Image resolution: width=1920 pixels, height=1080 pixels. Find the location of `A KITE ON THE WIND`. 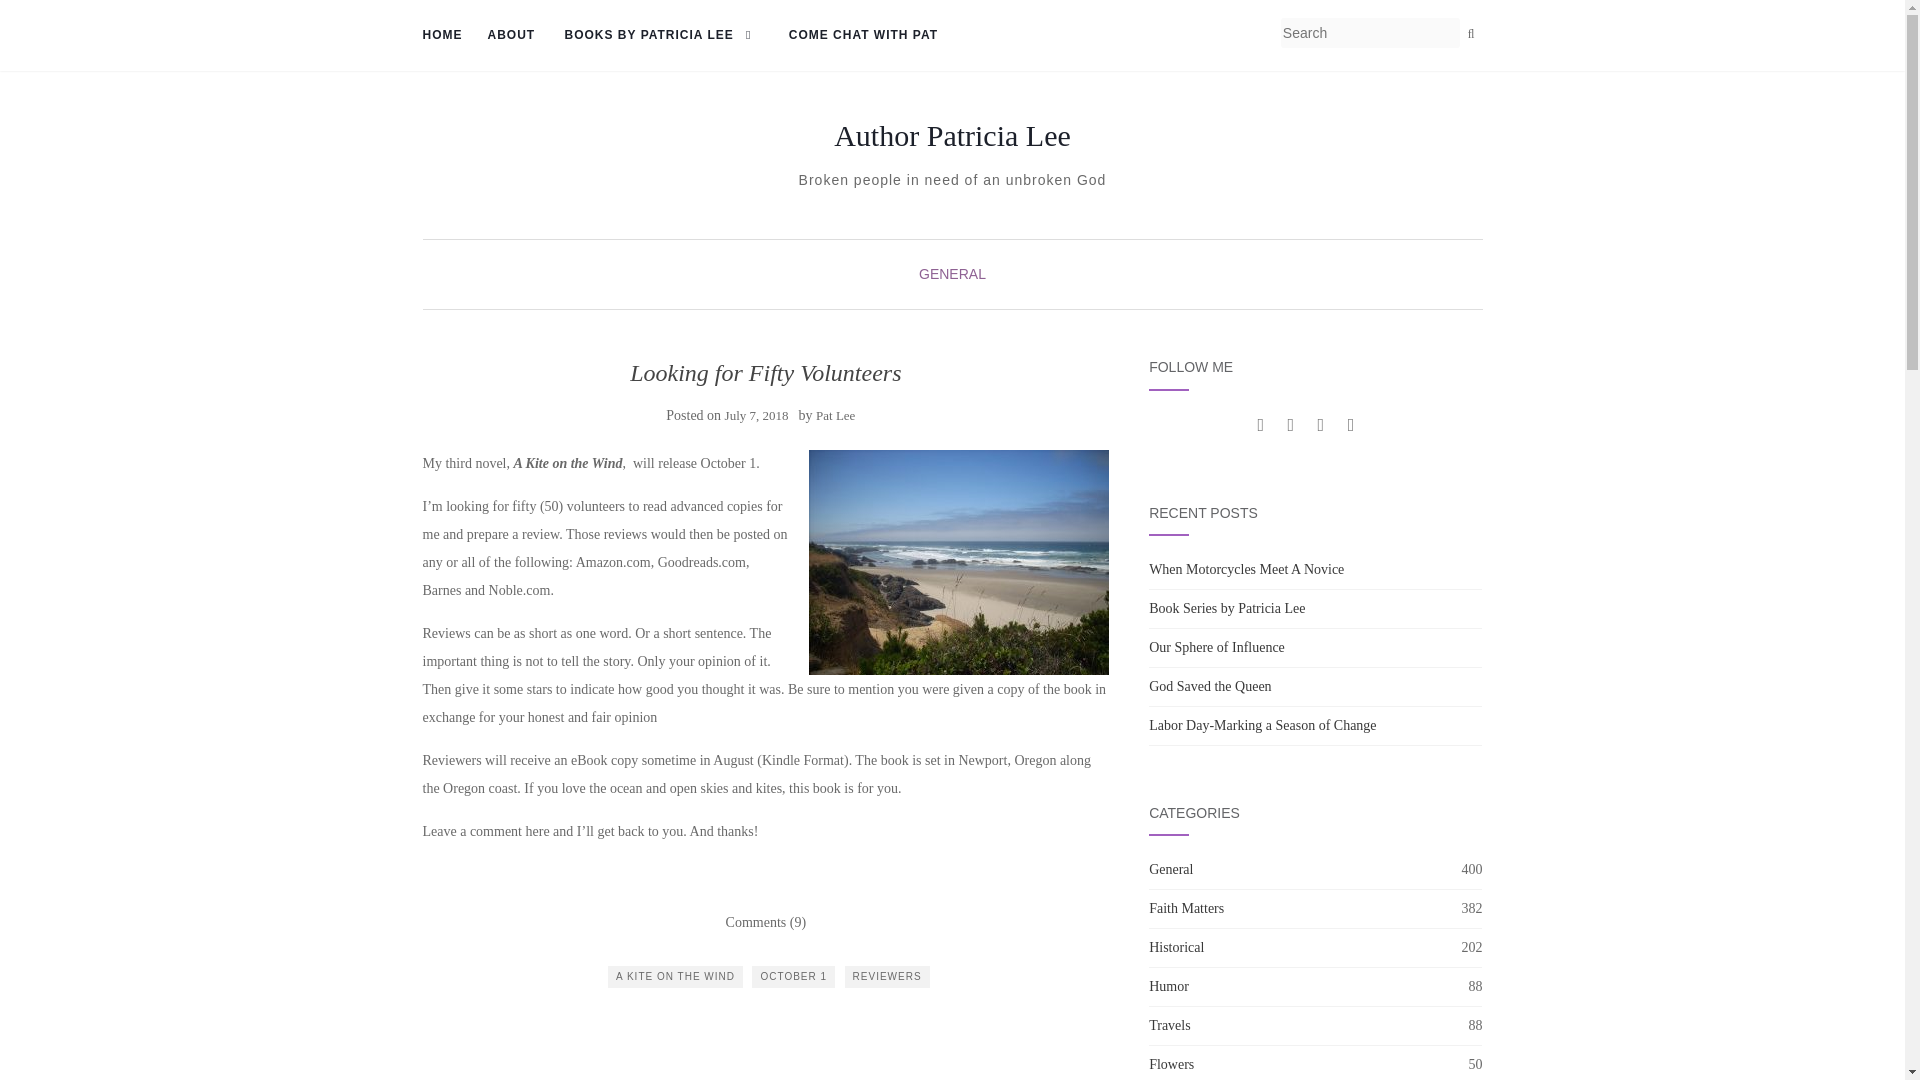

A KITE ON THE WIND is located at coordinates (676, 976).